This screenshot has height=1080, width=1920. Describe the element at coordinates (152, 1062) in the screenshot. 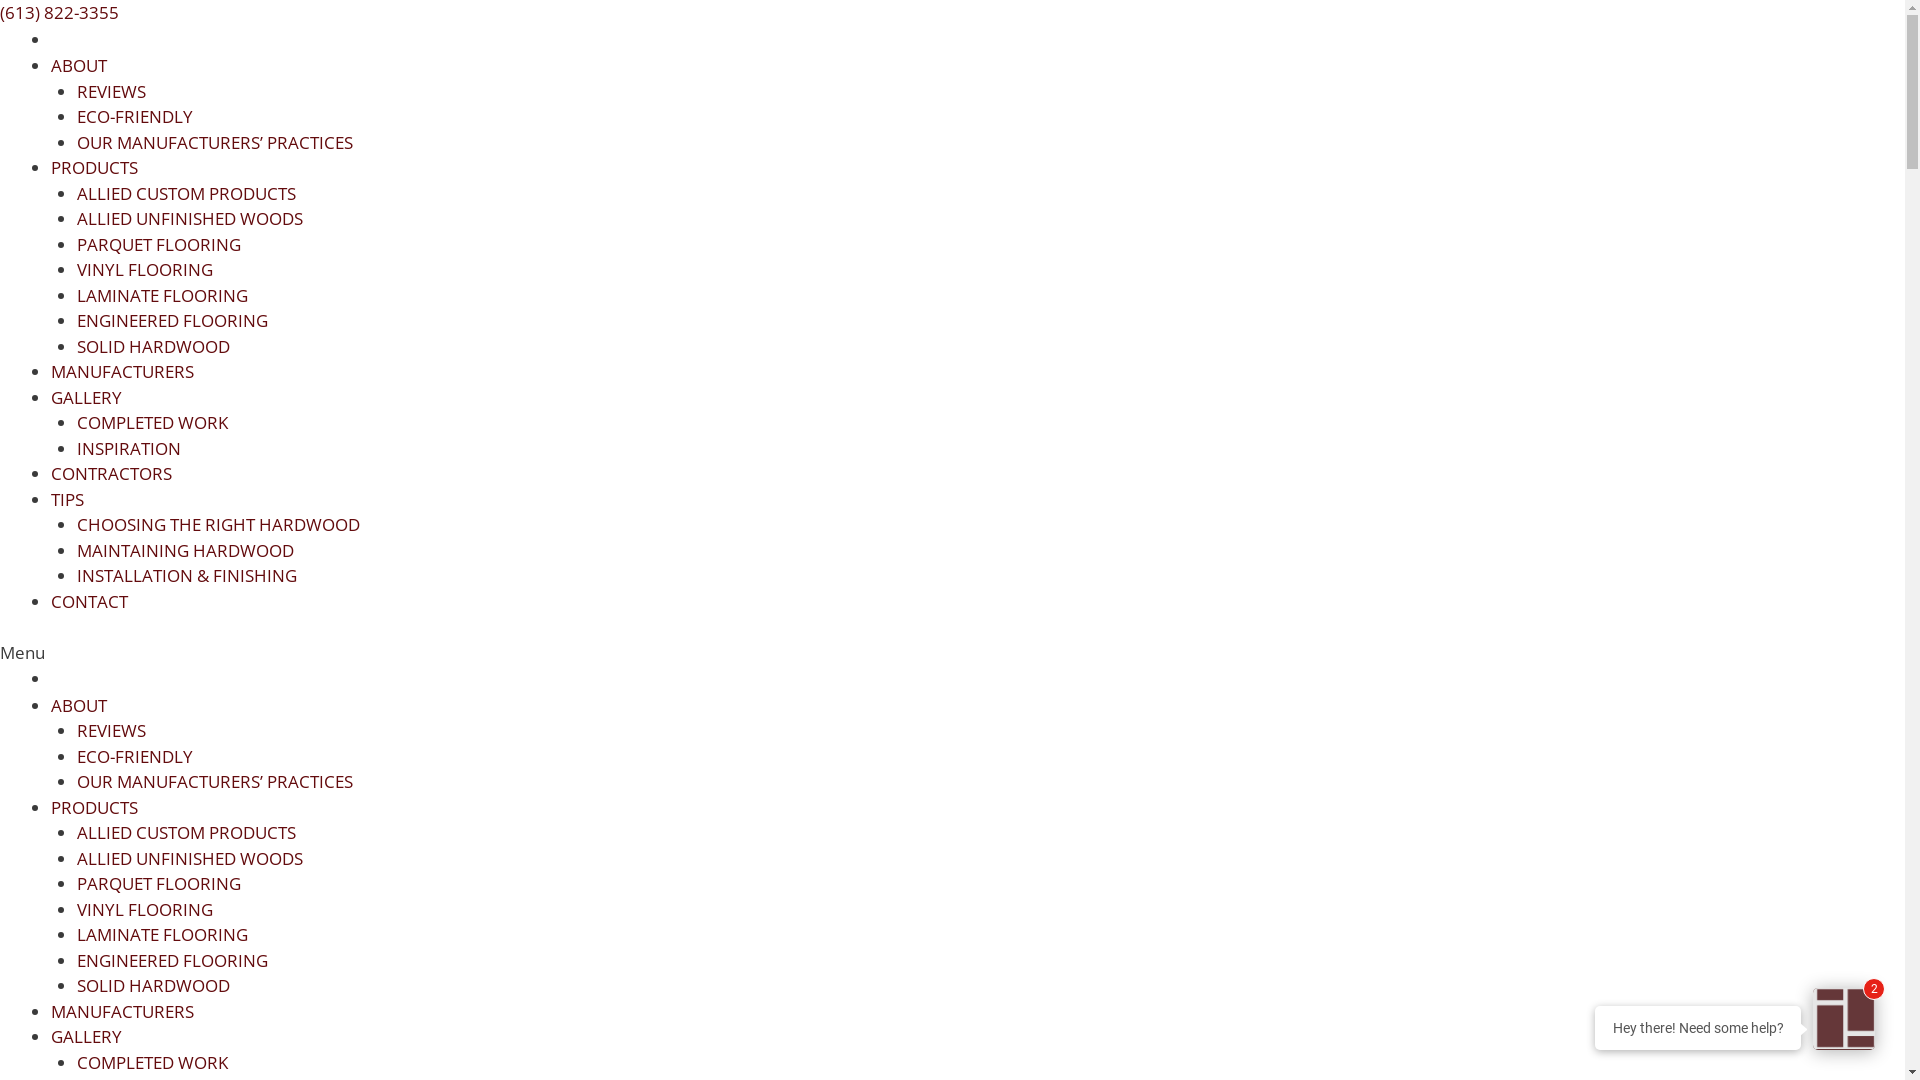

I see `COMPLETED WORK` at that location.